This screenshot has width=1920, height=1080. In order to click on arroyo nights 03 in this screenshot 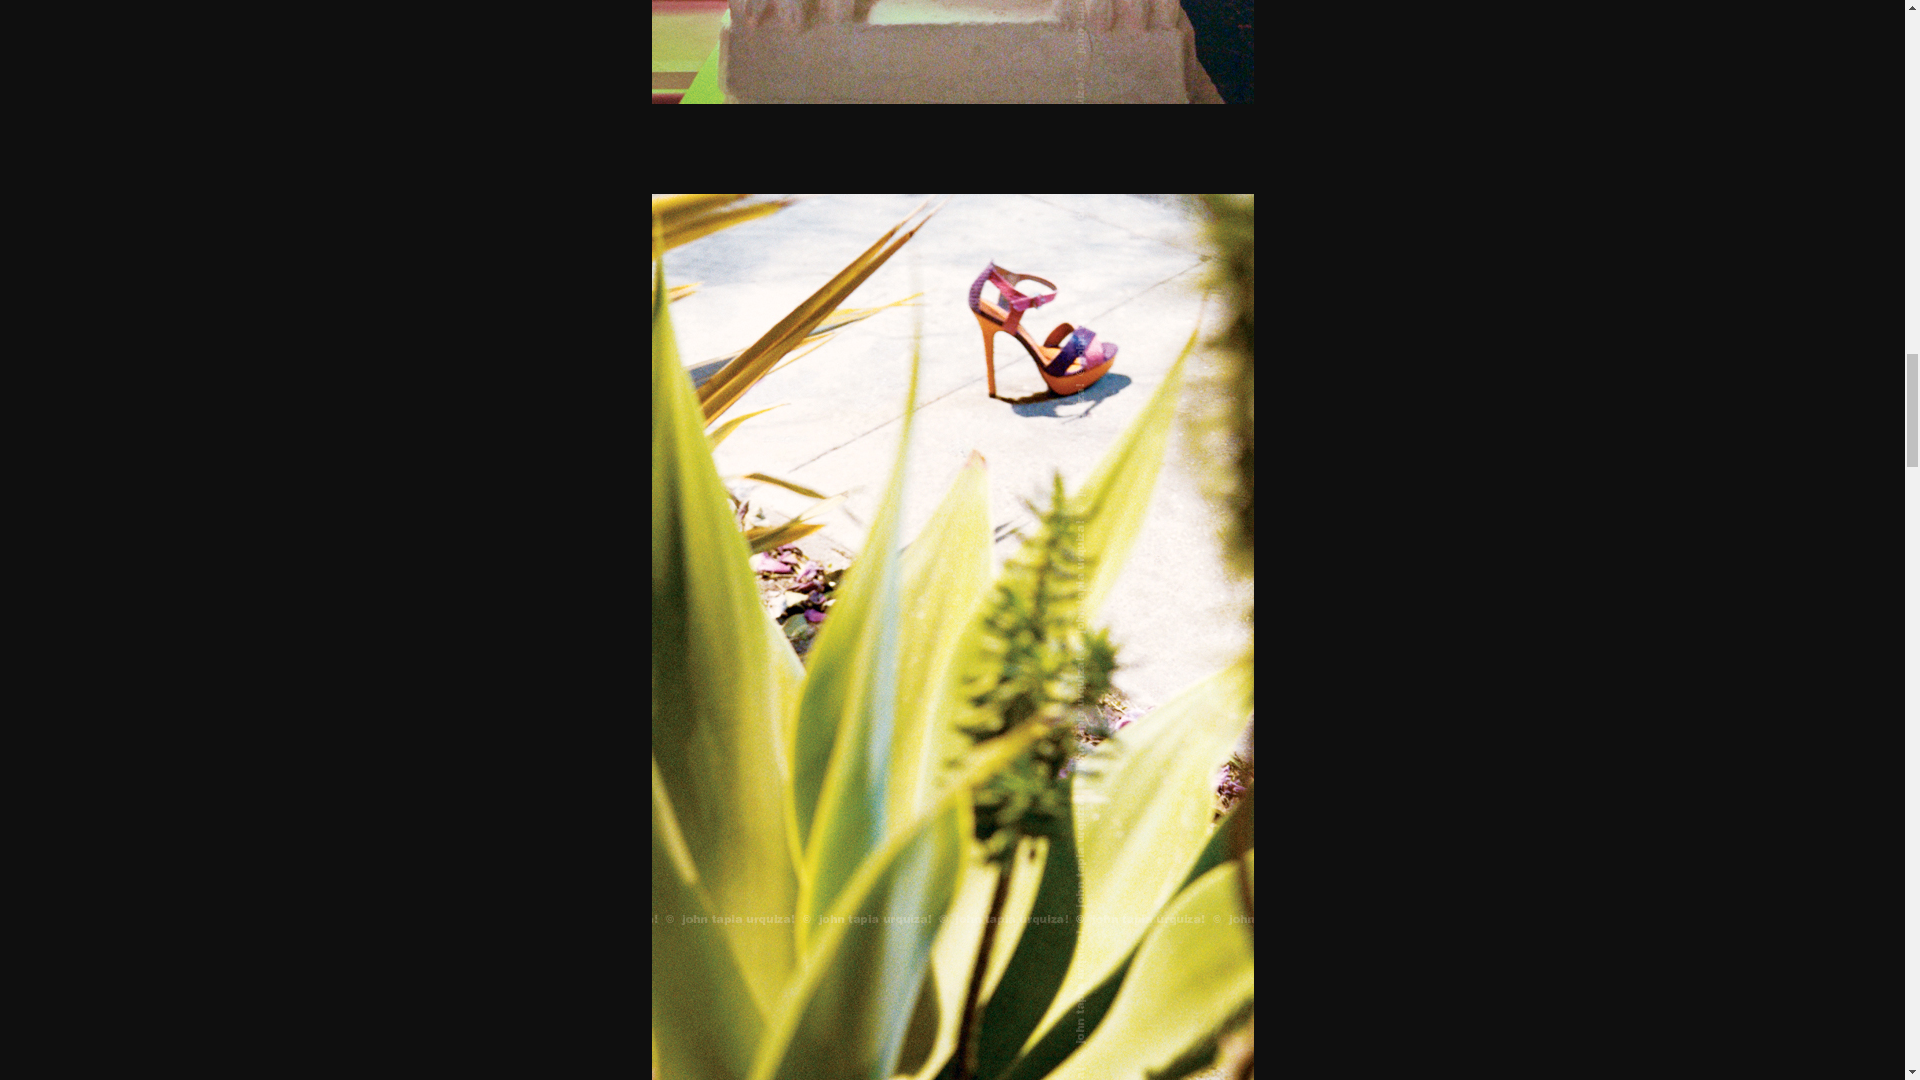, I will do `click(952, 52)`.